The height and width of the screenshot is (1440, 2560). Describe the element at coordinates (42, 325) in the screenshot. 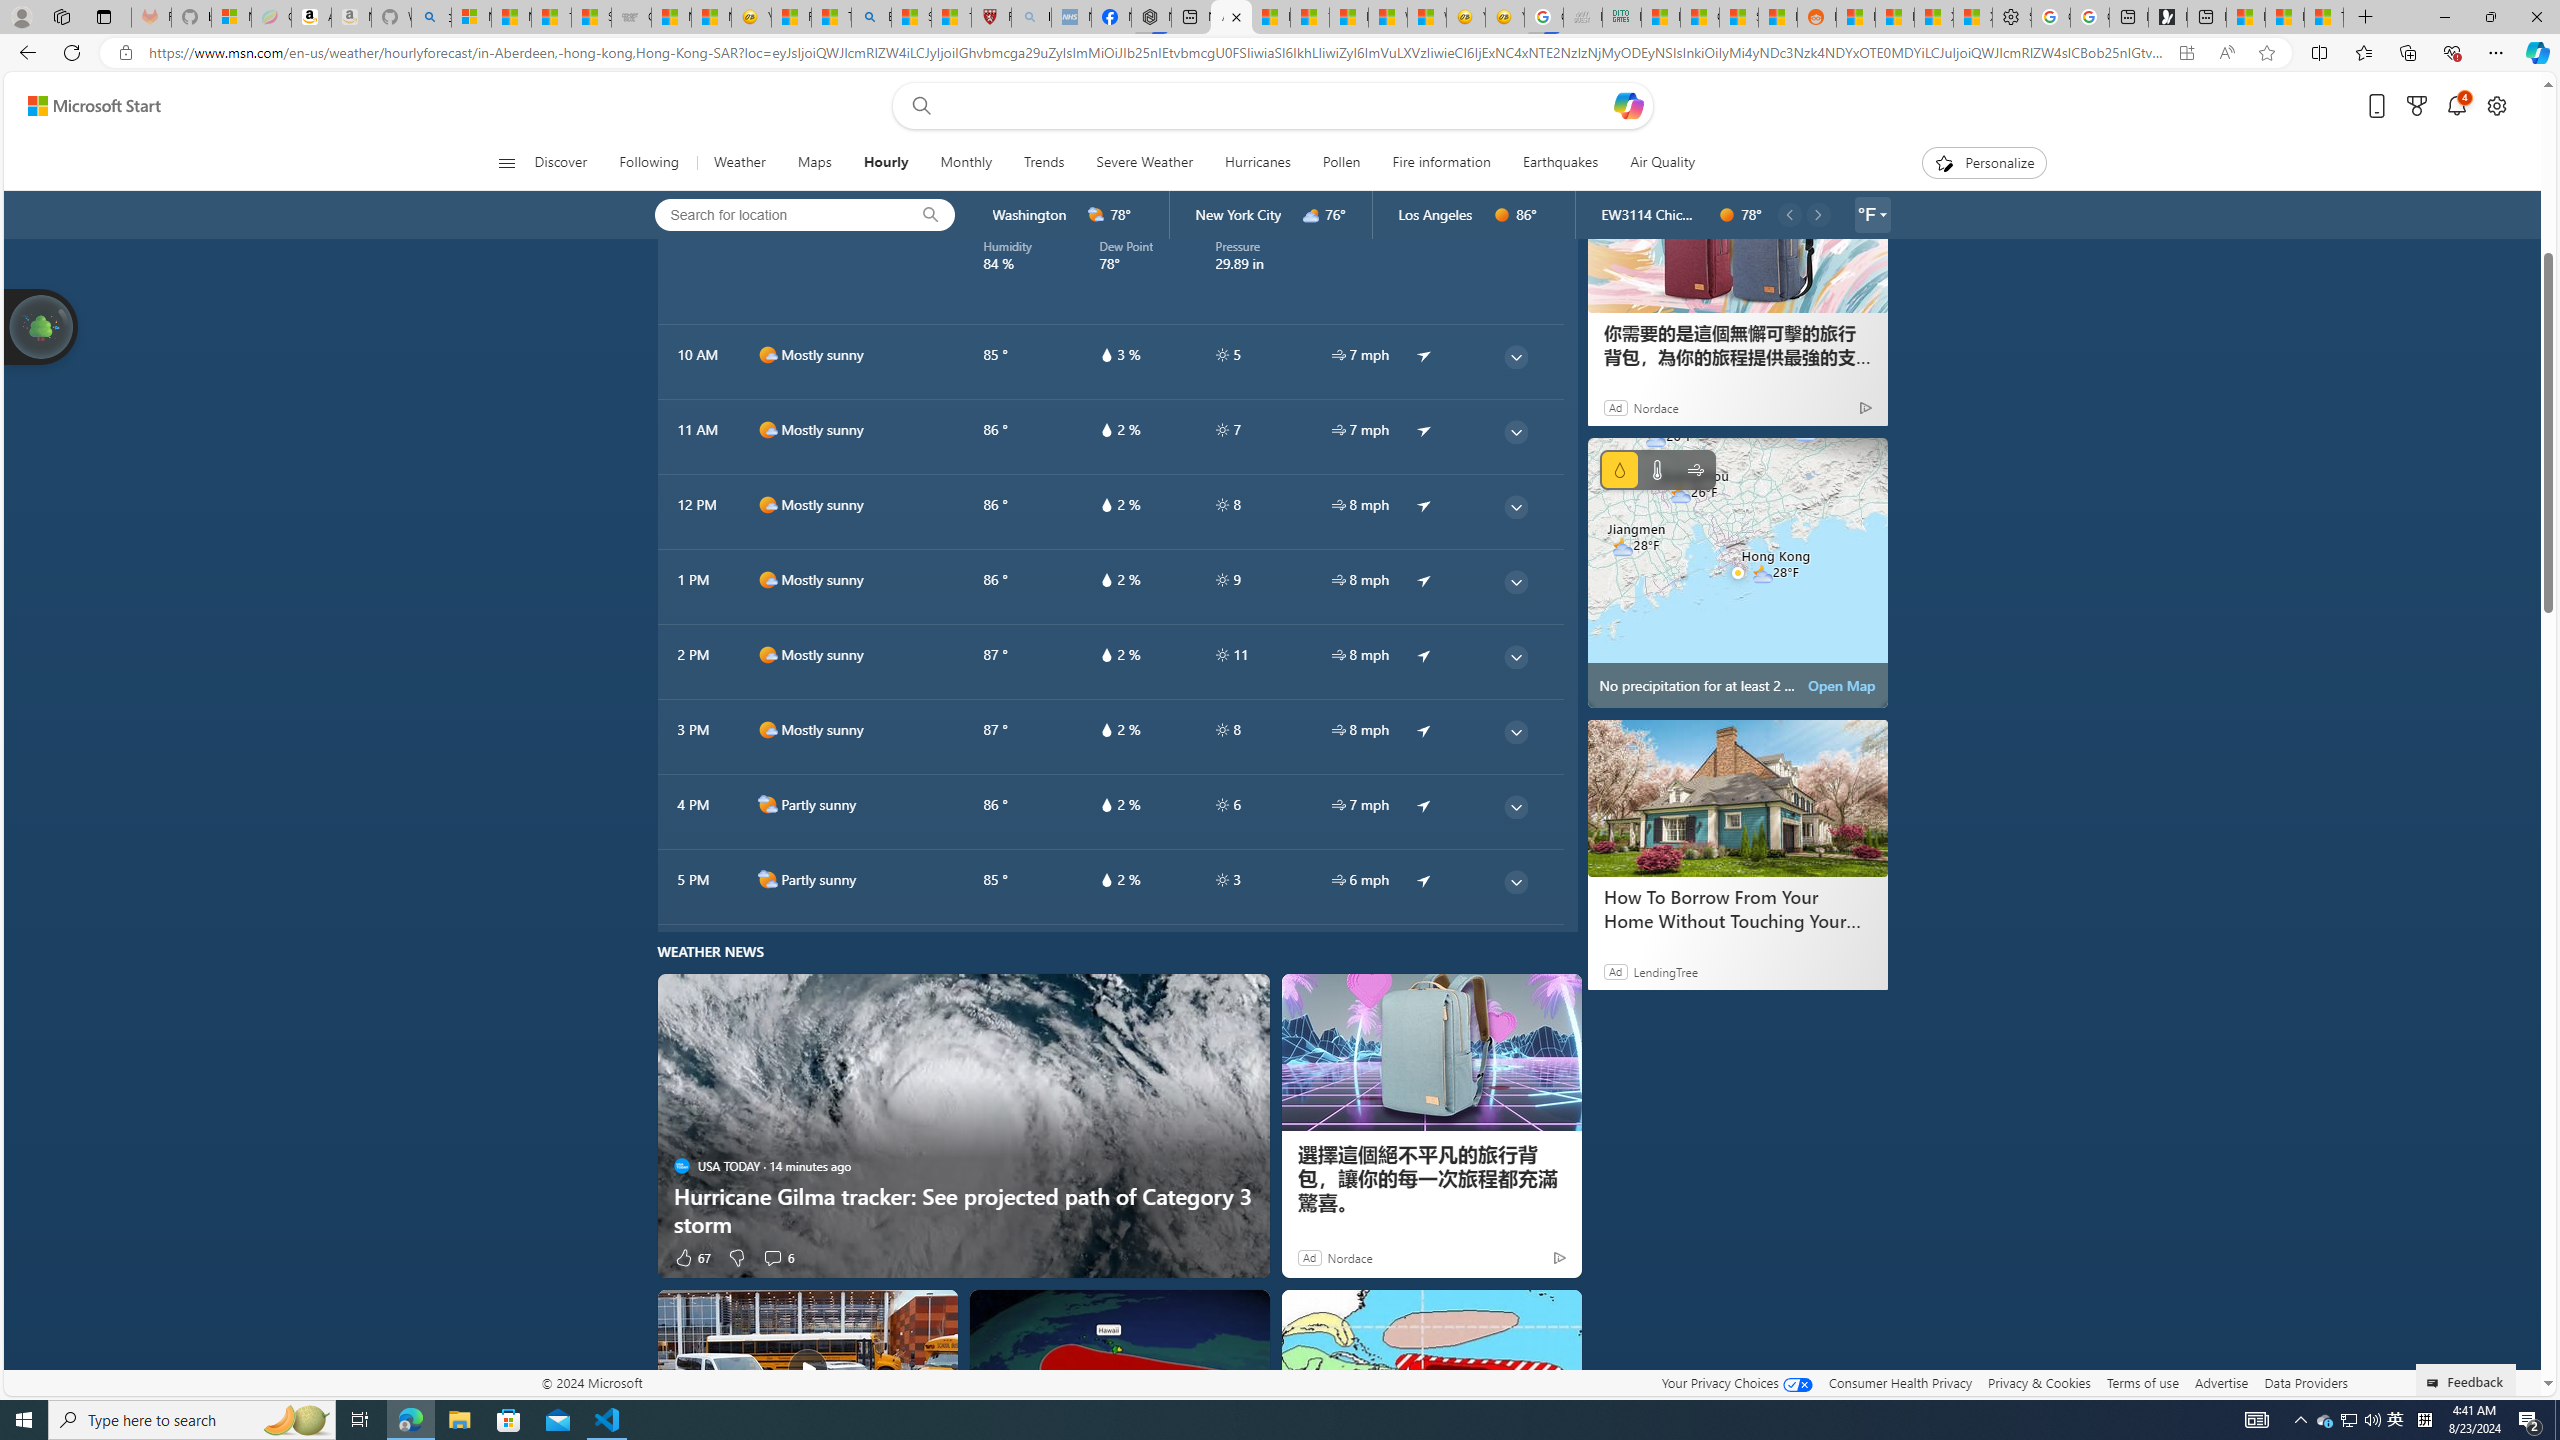

I see `Join us in planting real trees to help our planet!` at that location.